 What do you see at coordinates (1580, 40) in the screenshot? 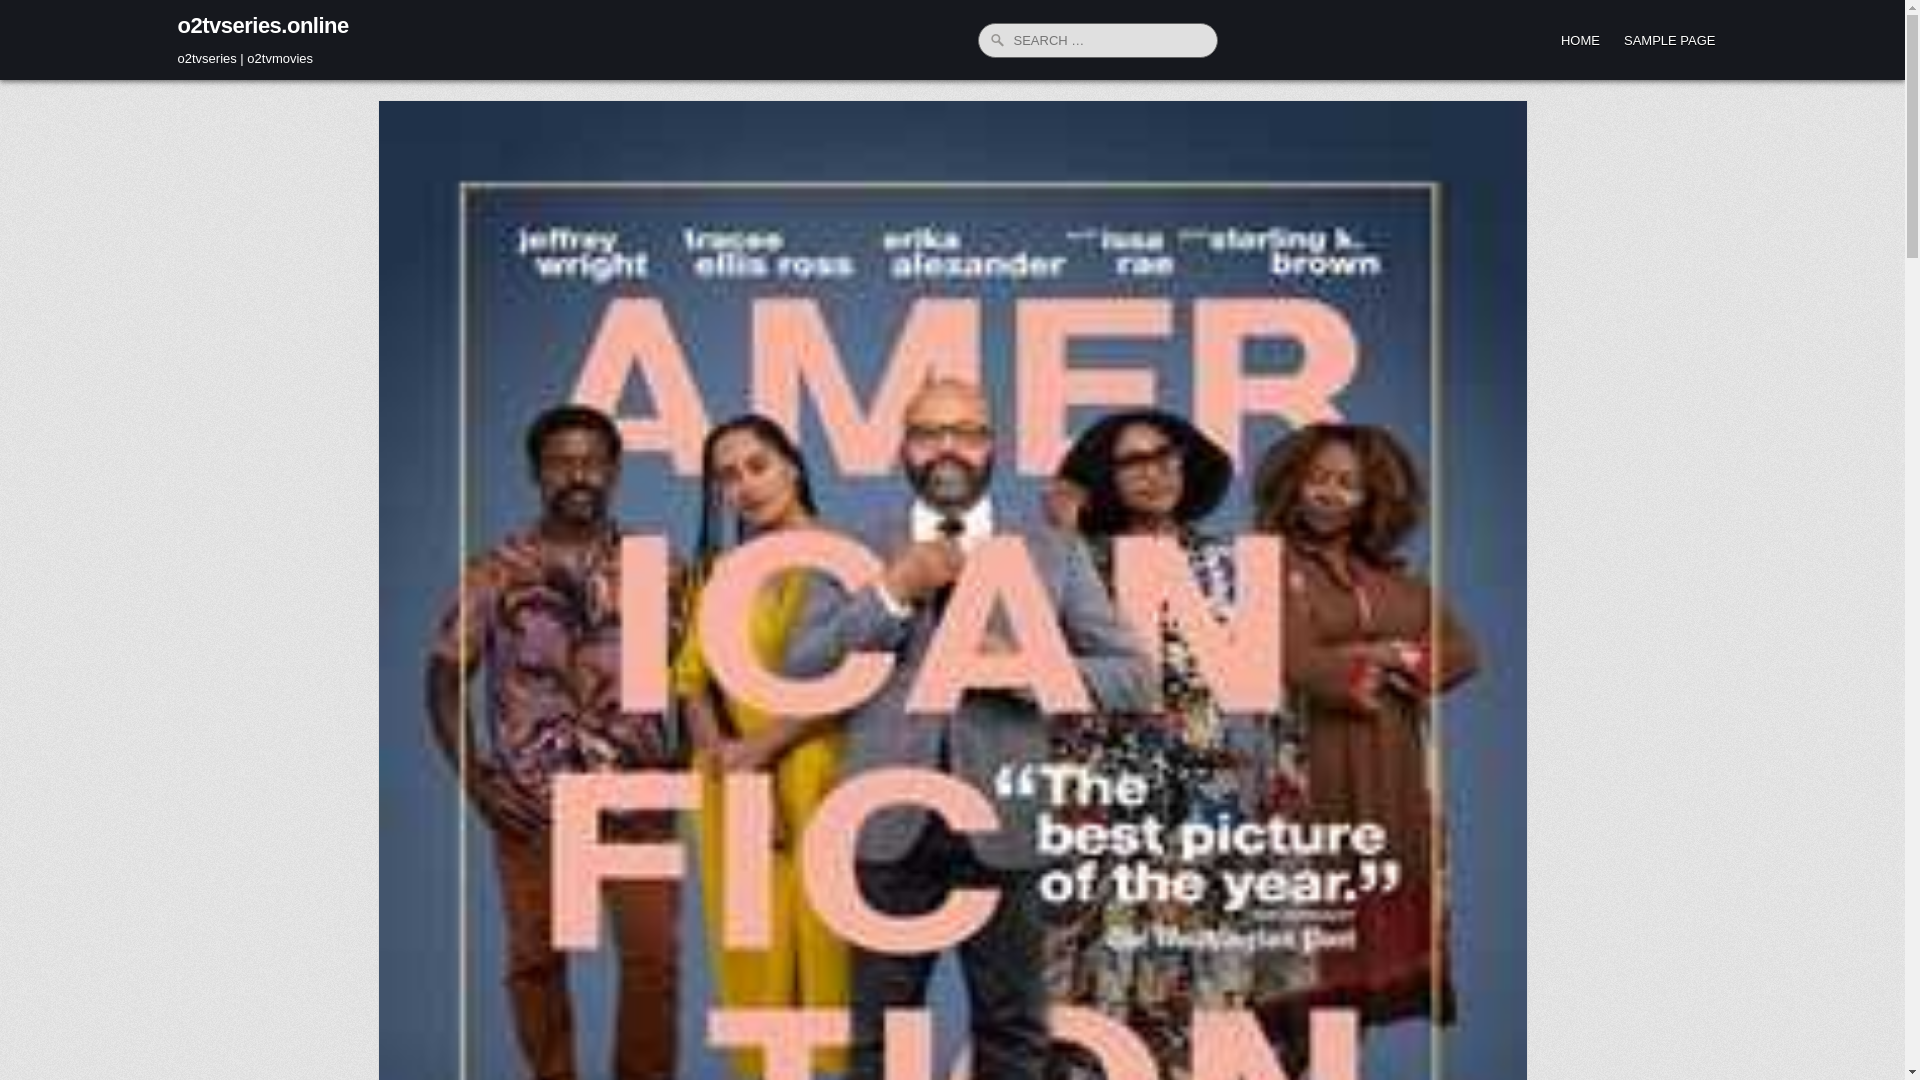
I see `HOME` at bounding box center [1580, 40].